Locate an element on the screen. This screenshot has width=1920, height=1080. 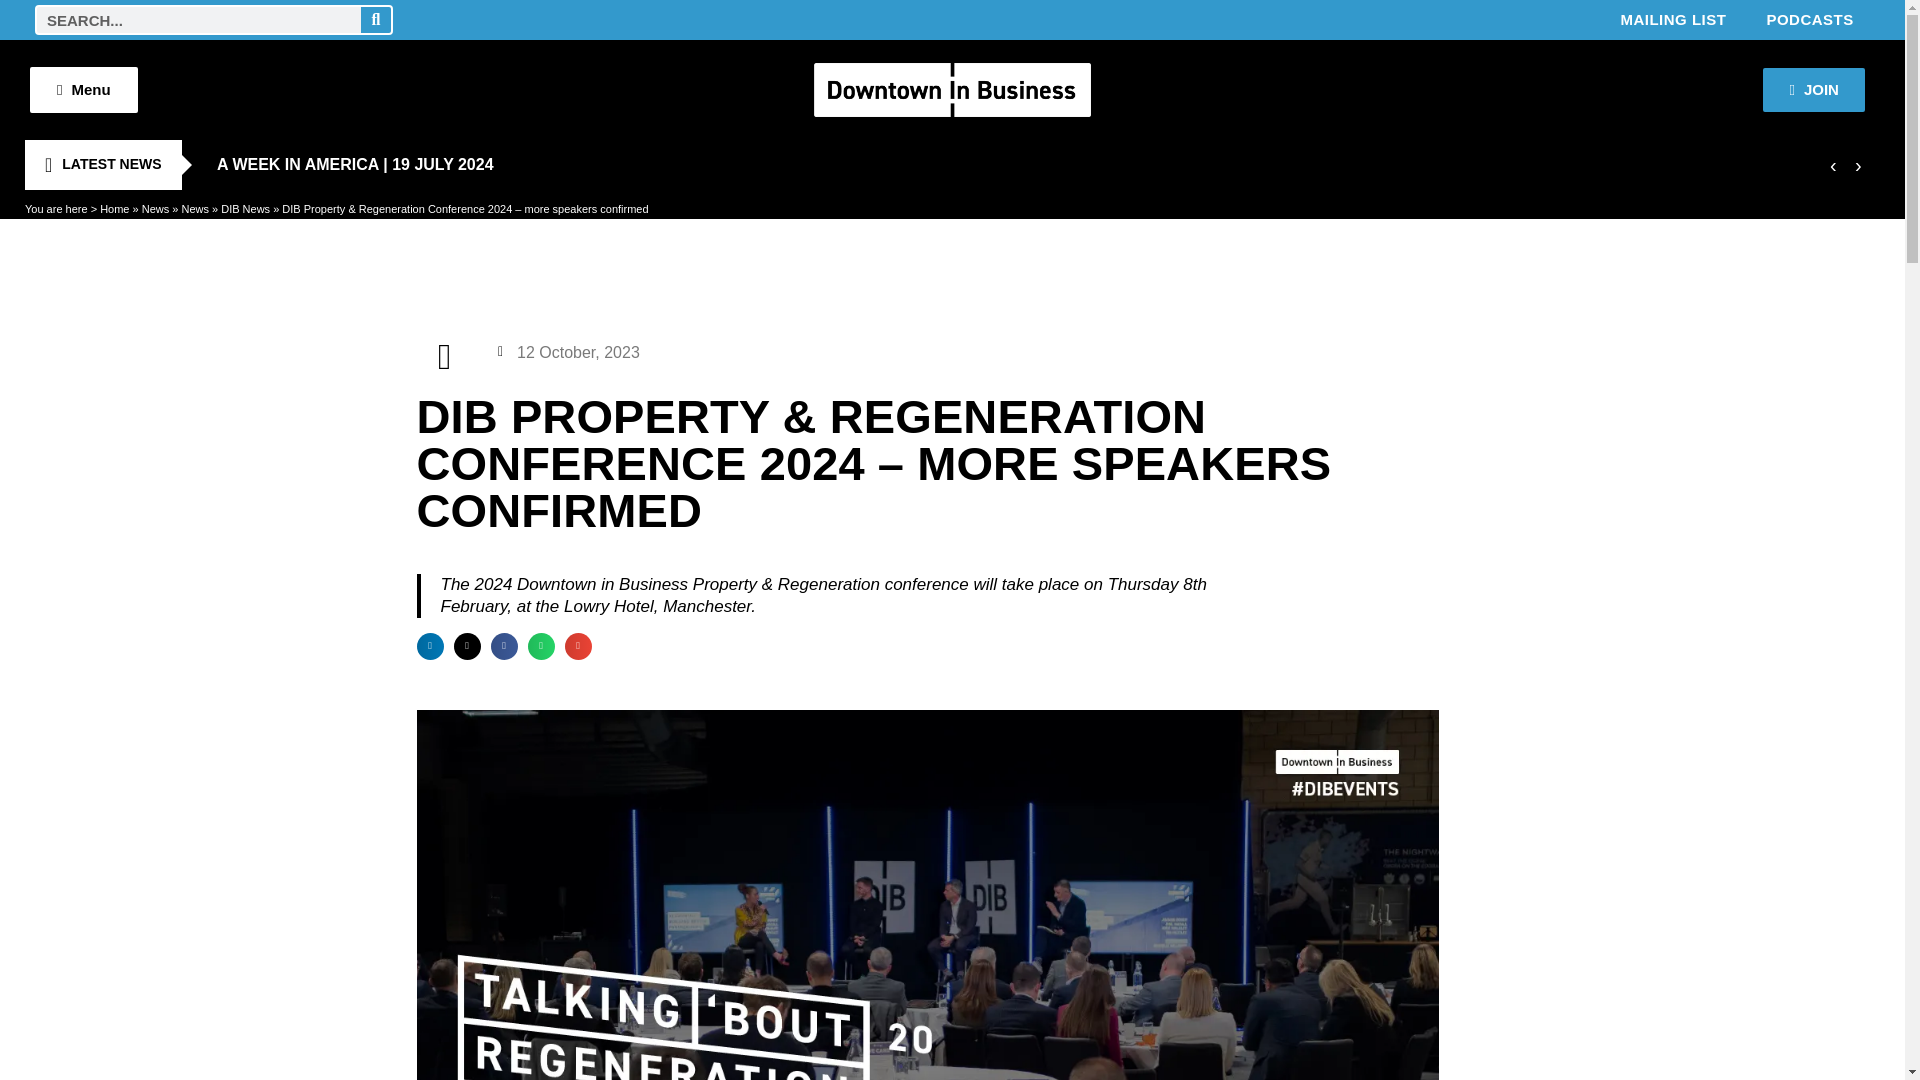
MAILING LIST is located at coordinates (1672, 20).